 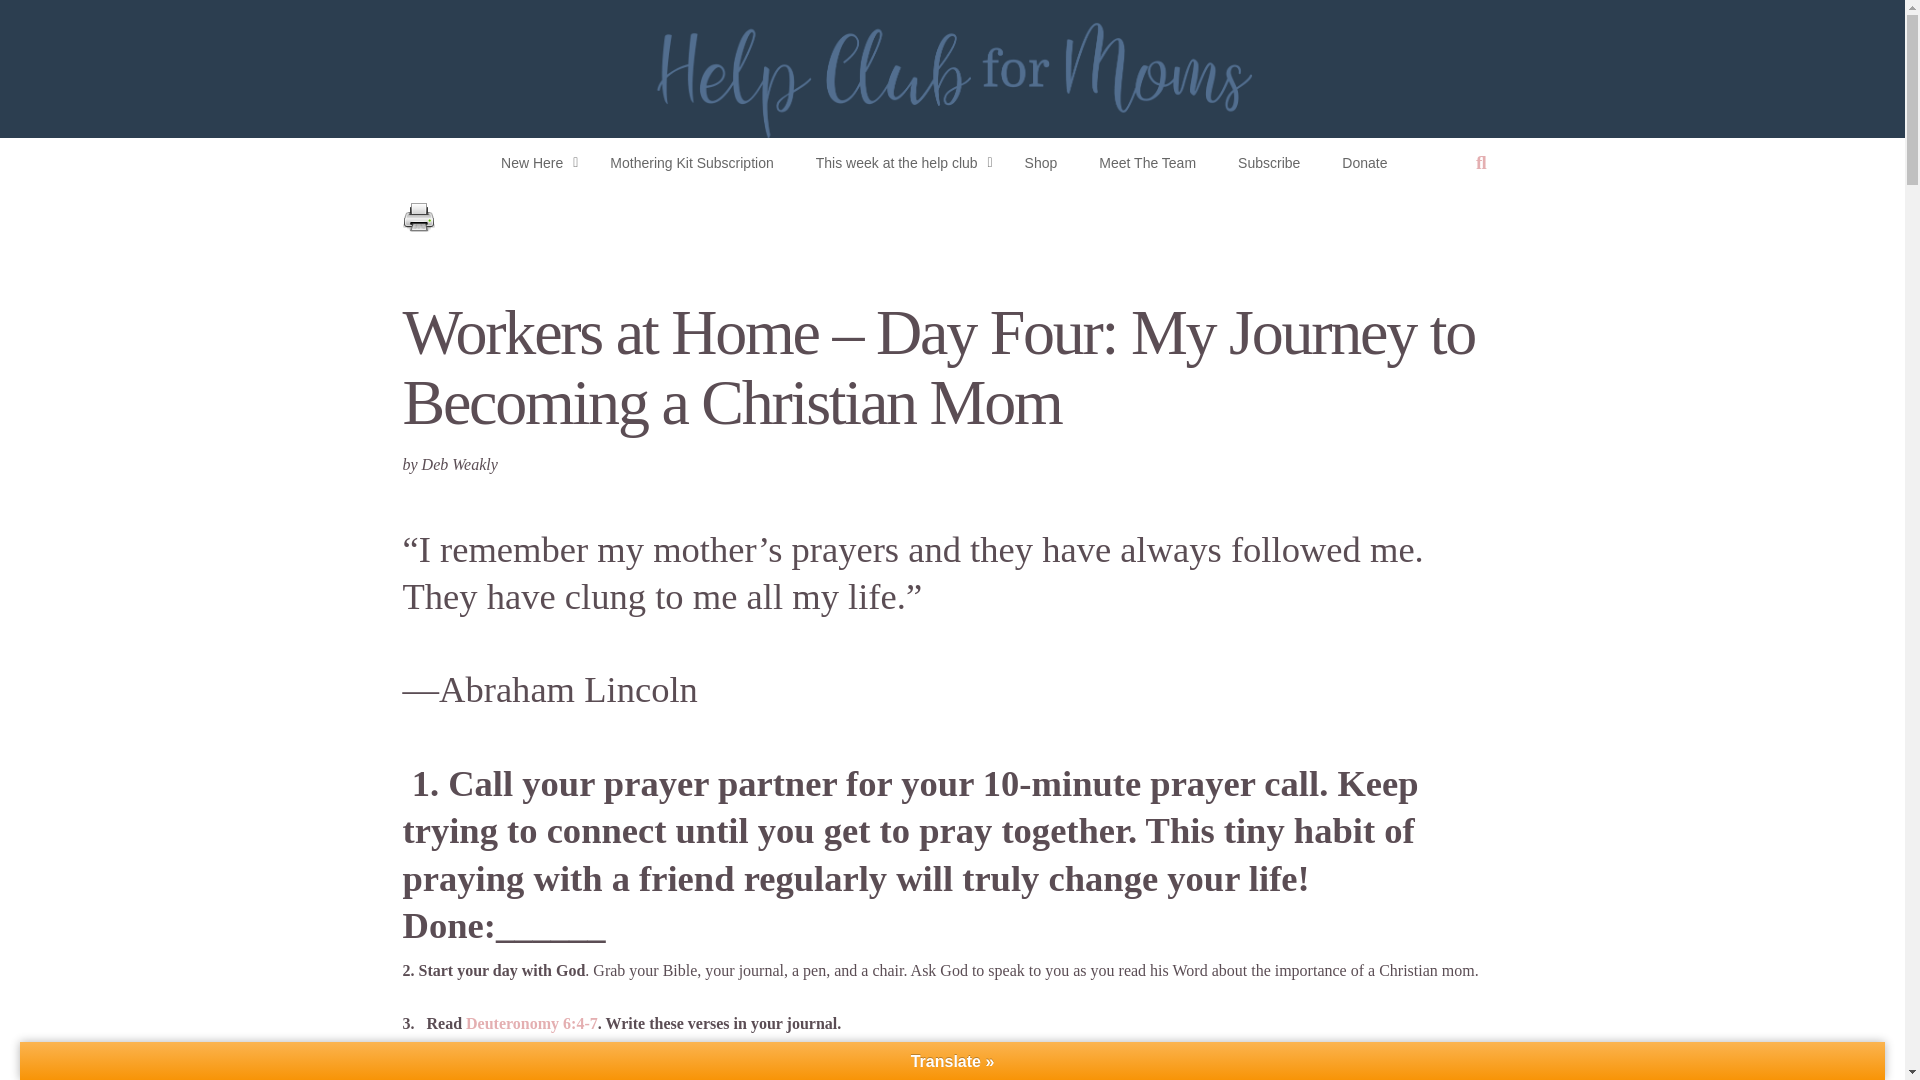 I want to click on Shop, so click(x=1040, y=162).